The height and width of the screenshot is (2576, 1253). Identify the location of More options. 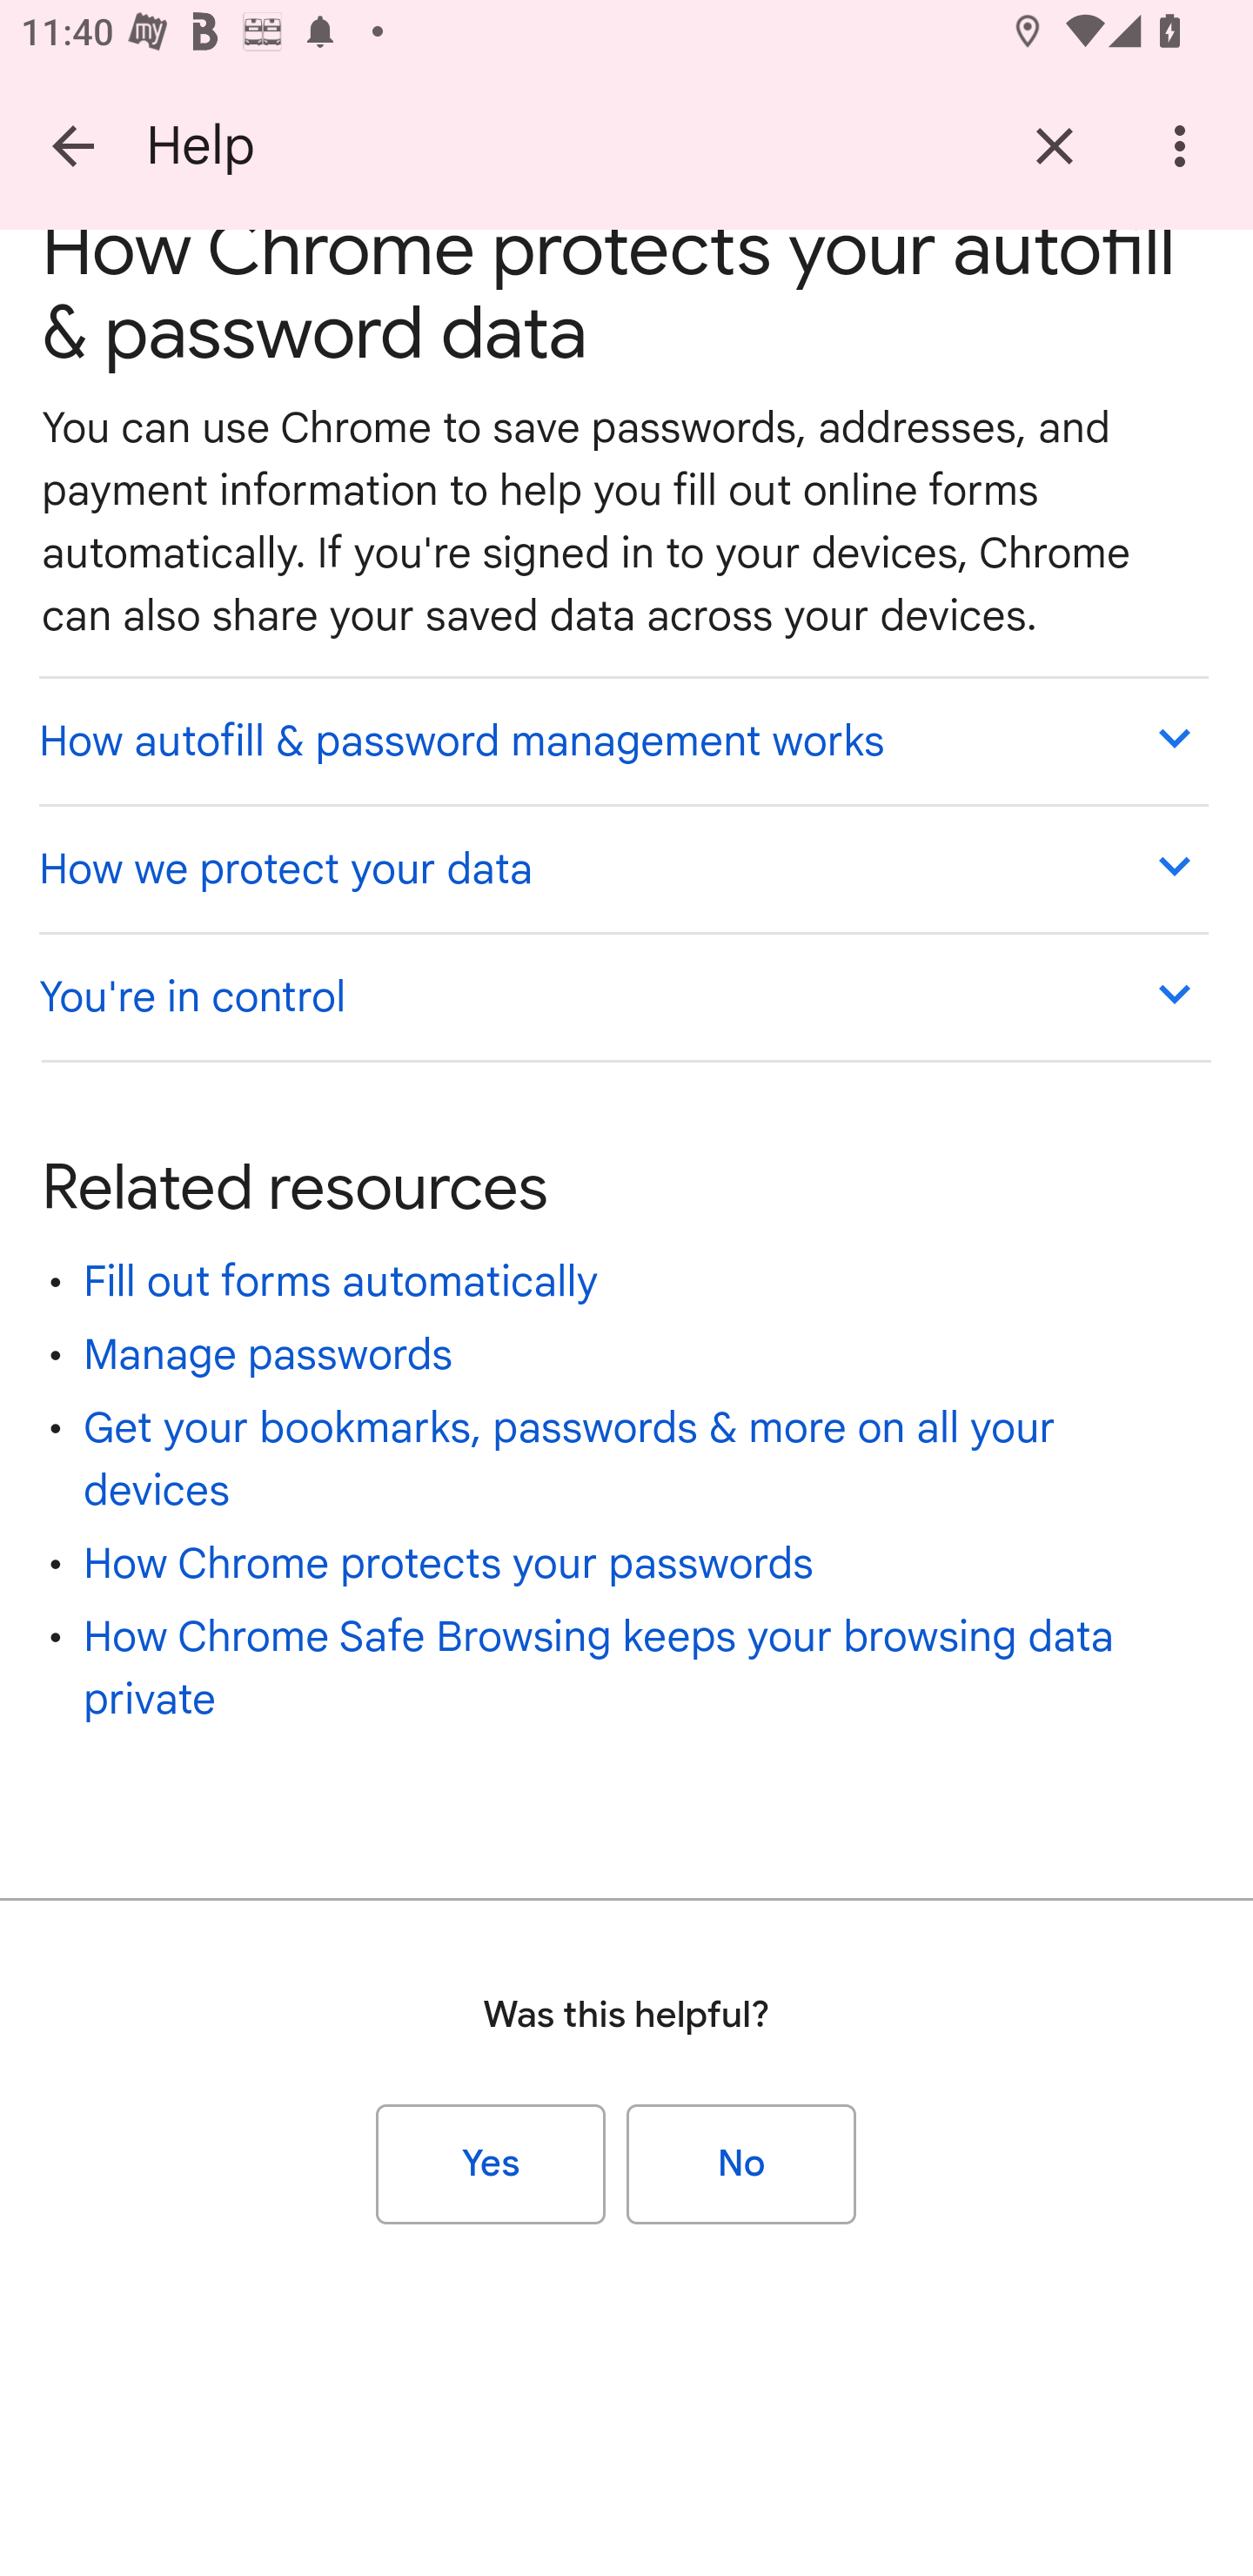
(1185, 144).